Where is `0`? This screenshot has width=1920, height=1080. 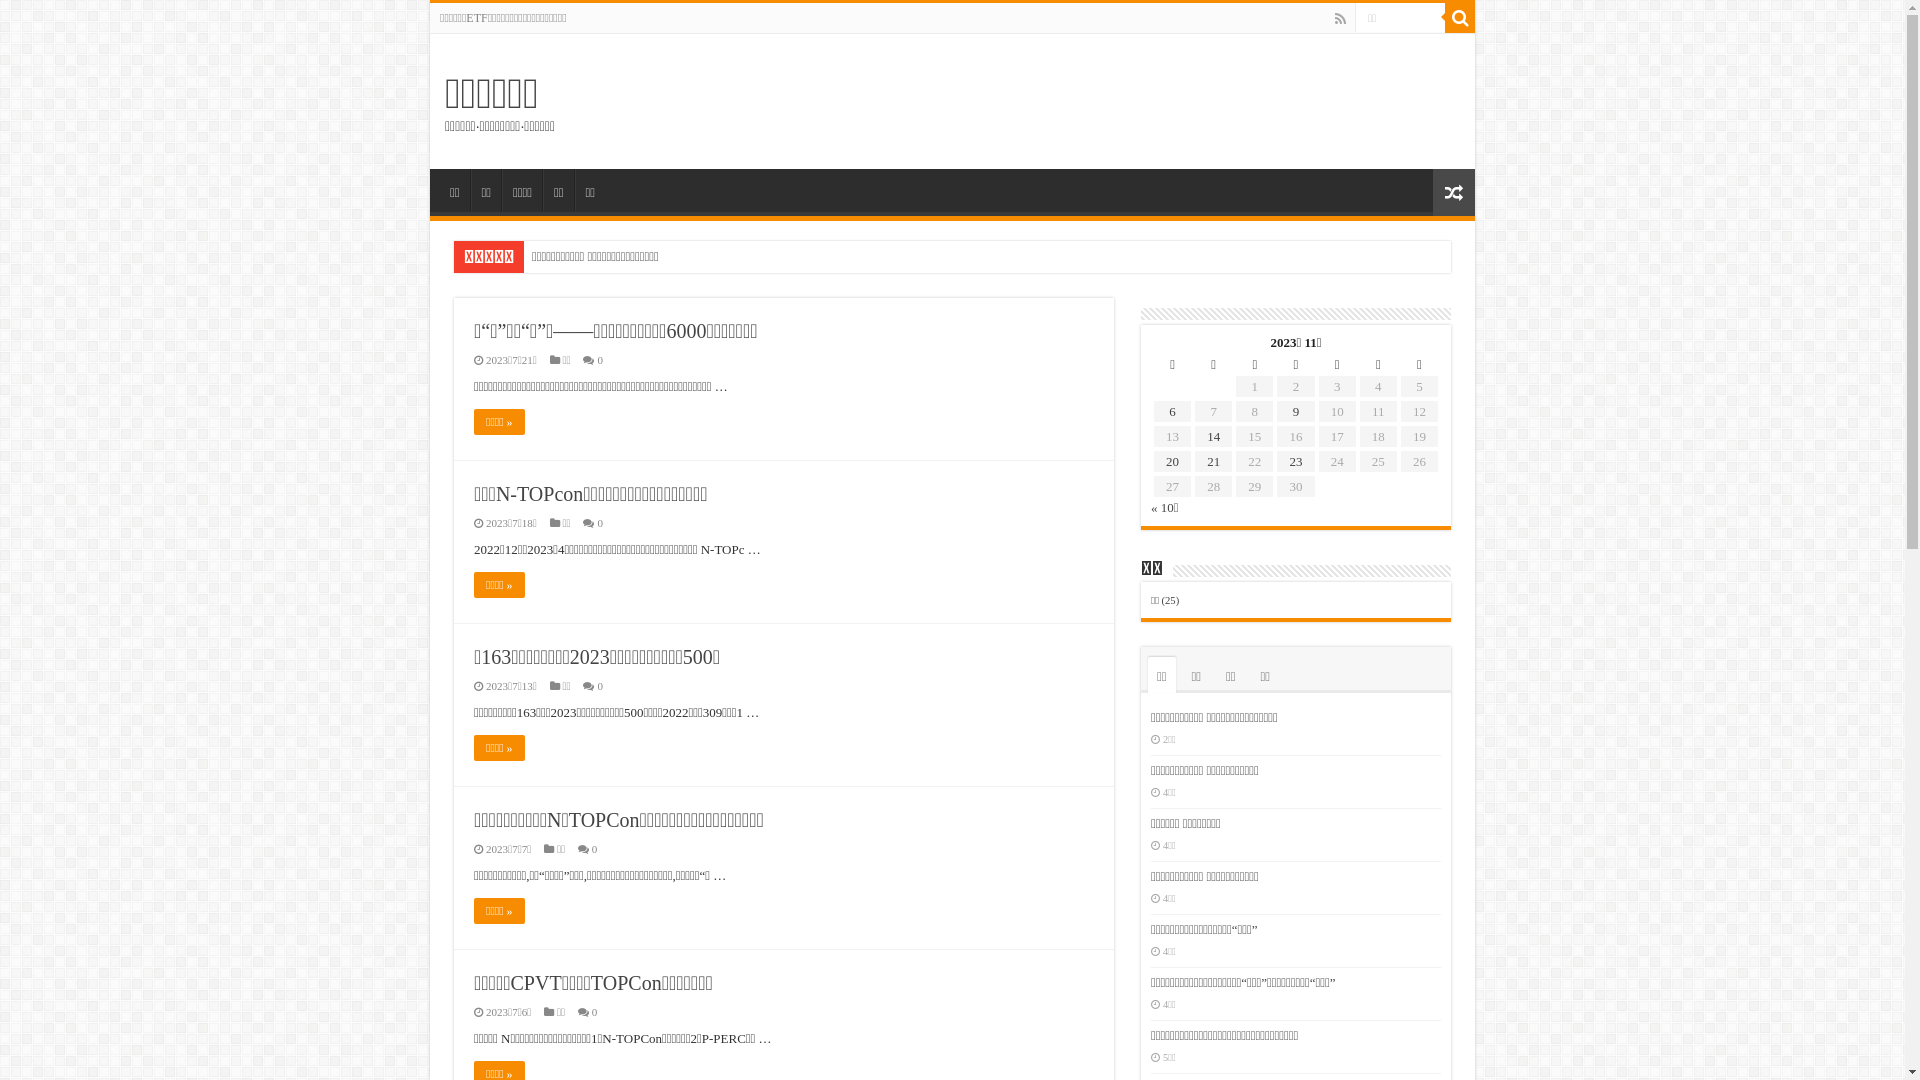 0 is located at coordinates (595, 849).